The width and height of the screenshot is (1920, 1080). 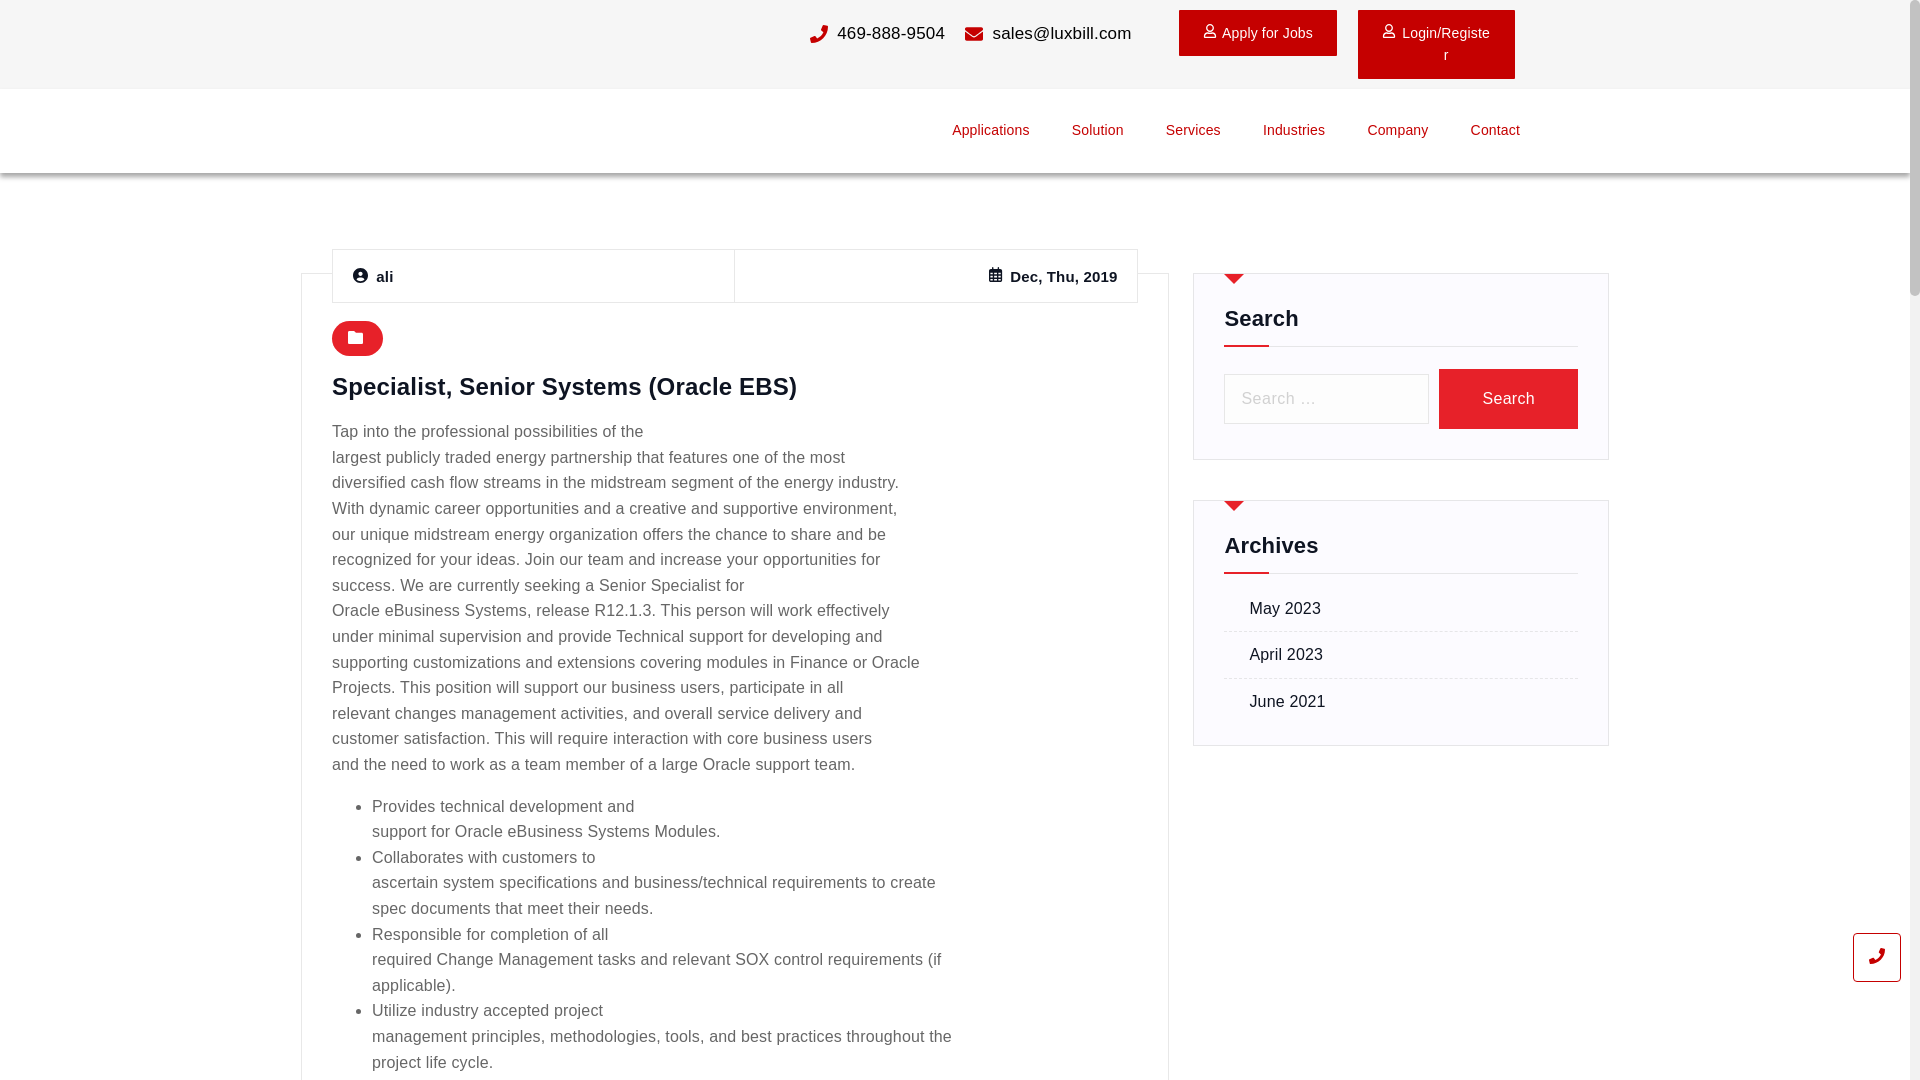 What do you see at coordinates (1257, 32) in the screenshot?
I see `Apply for Jobs` at bounding box center [1257, 32].